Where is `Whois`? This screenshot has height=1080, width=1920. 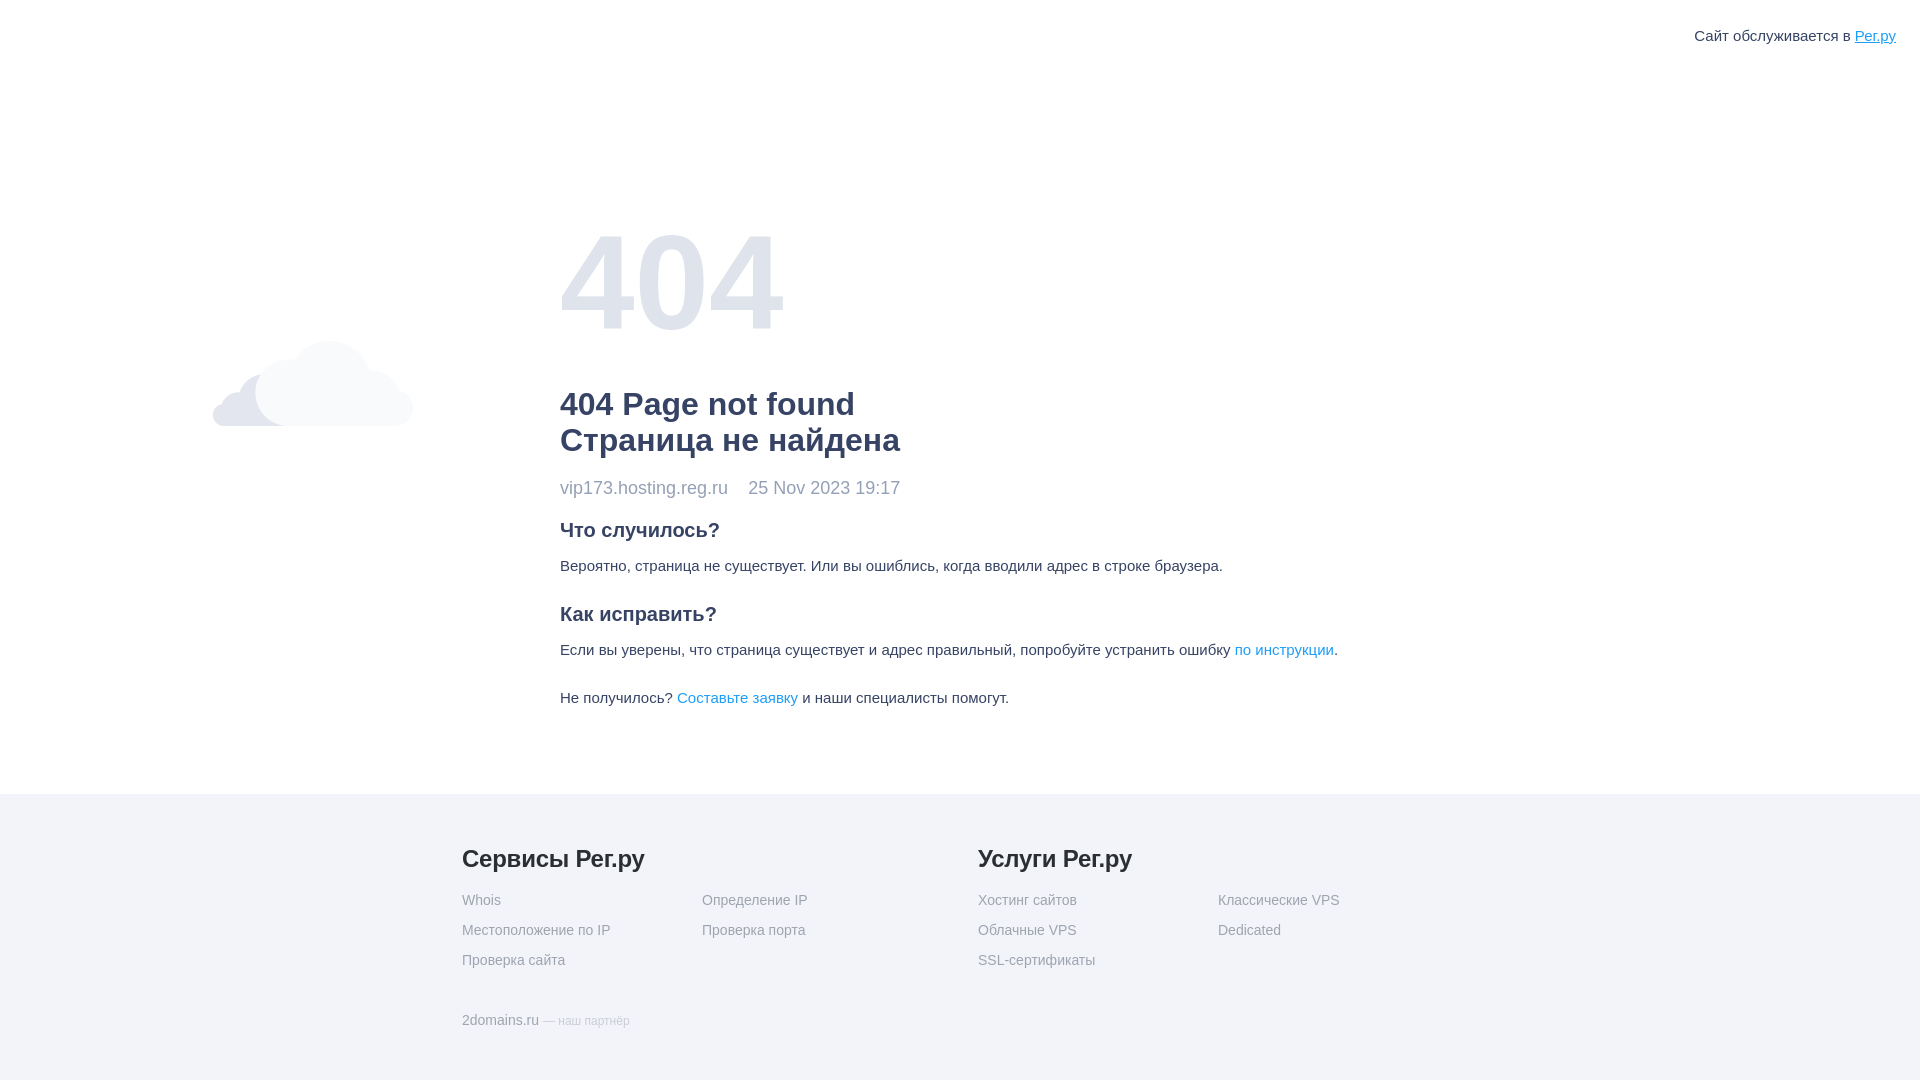
Whois is located at coordinates (582, 900).